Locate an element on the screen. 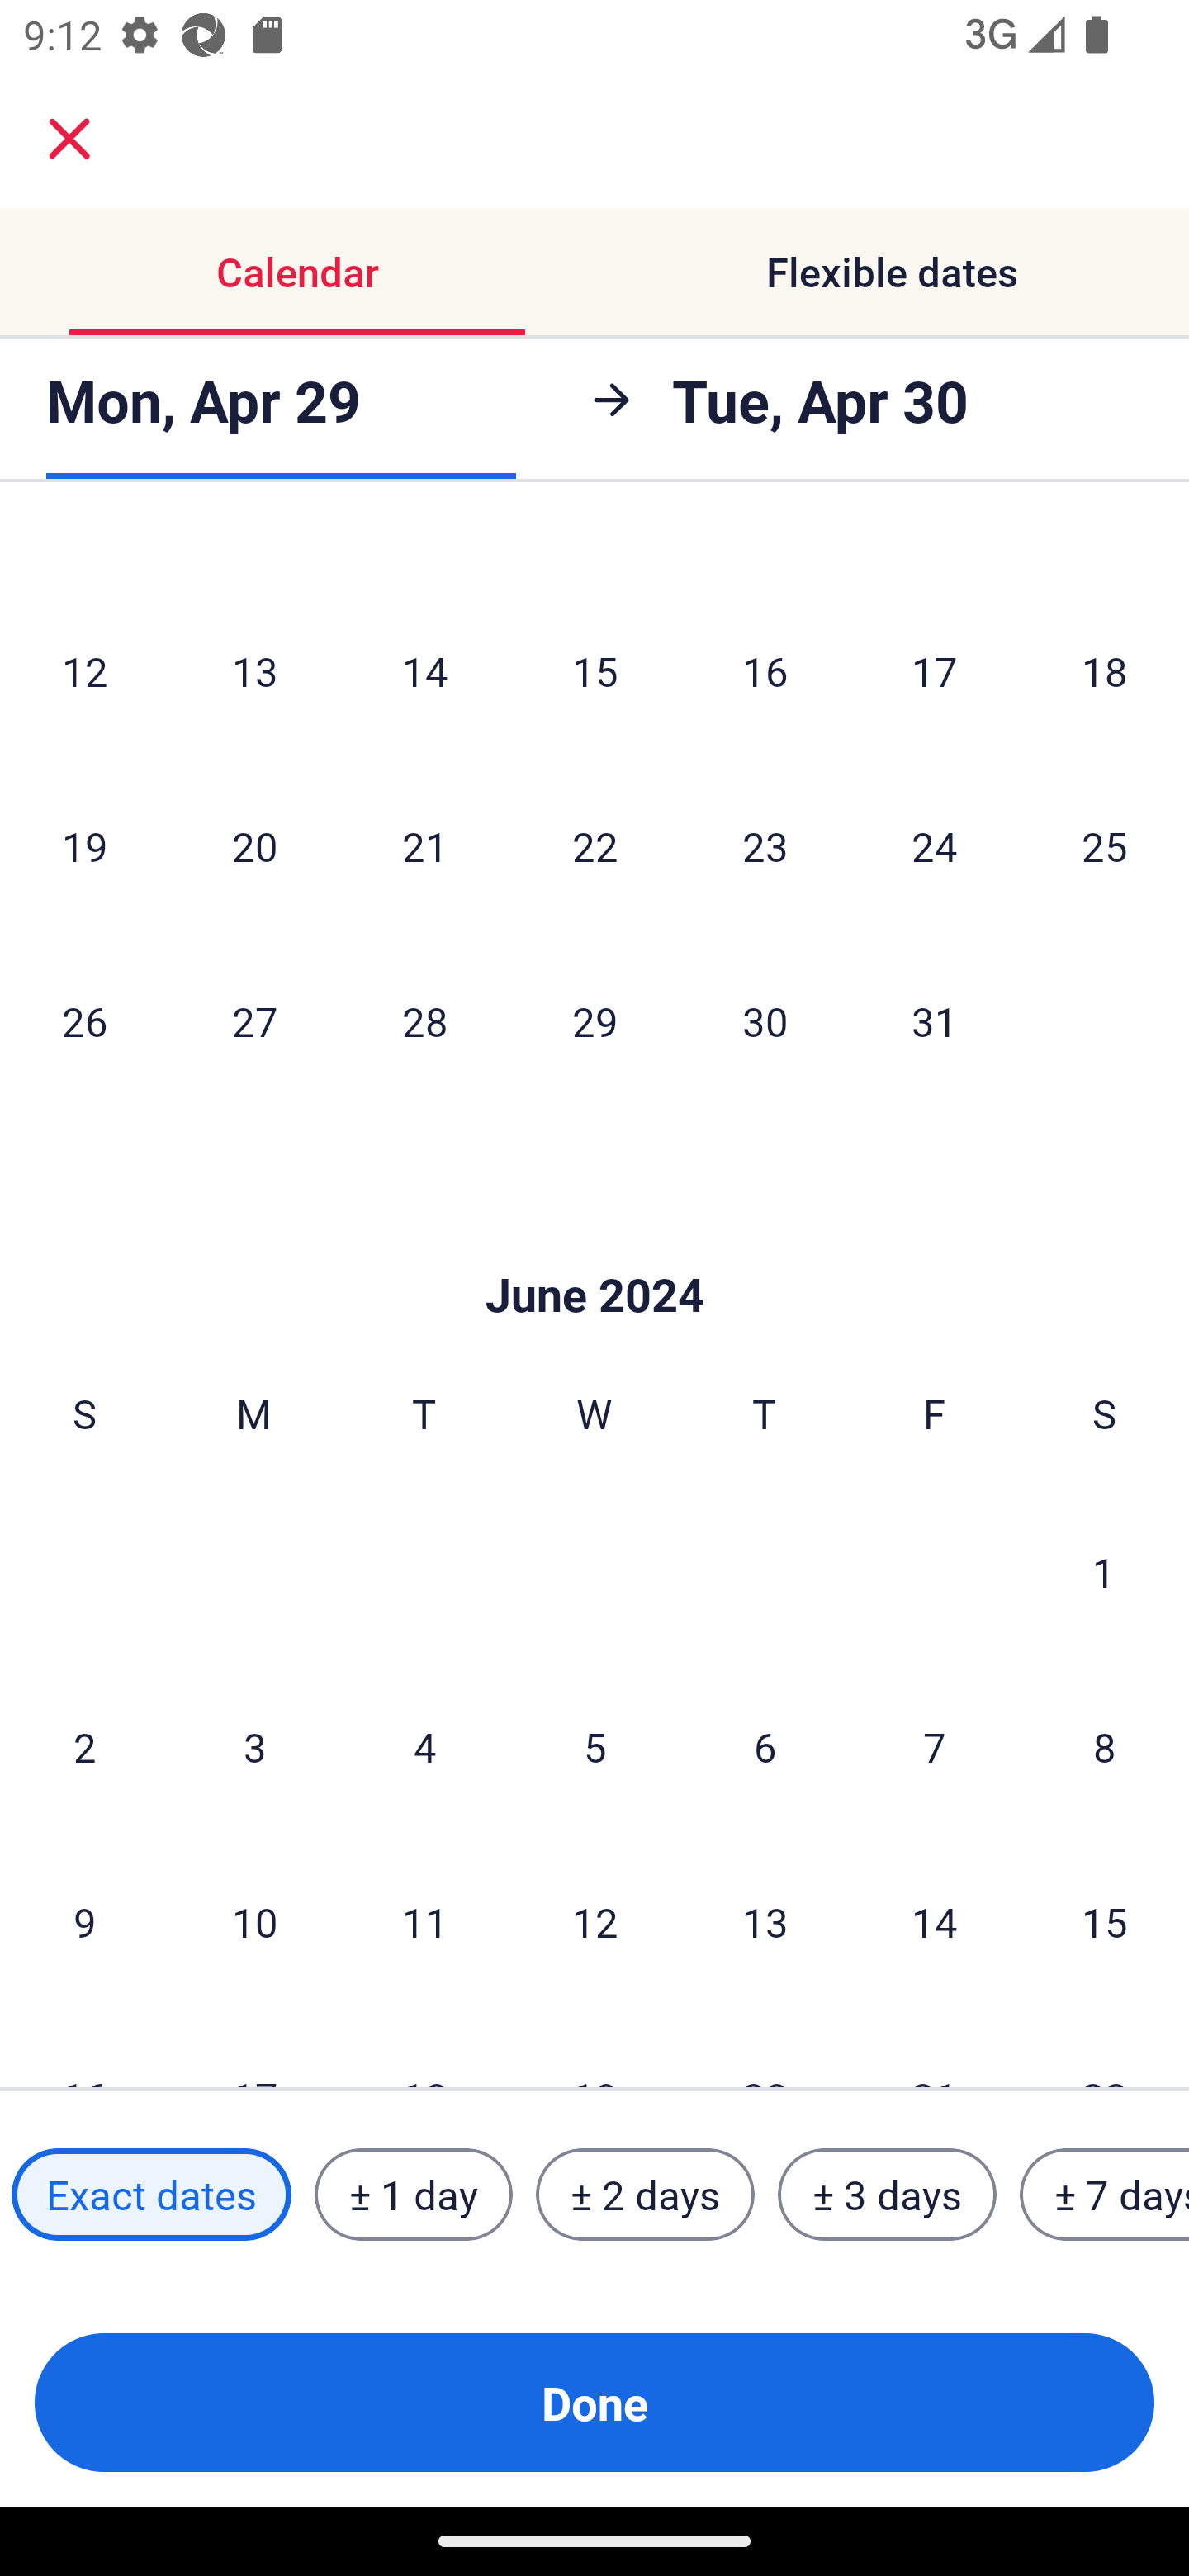  Exact dates is located at coordinates (151, 2195).